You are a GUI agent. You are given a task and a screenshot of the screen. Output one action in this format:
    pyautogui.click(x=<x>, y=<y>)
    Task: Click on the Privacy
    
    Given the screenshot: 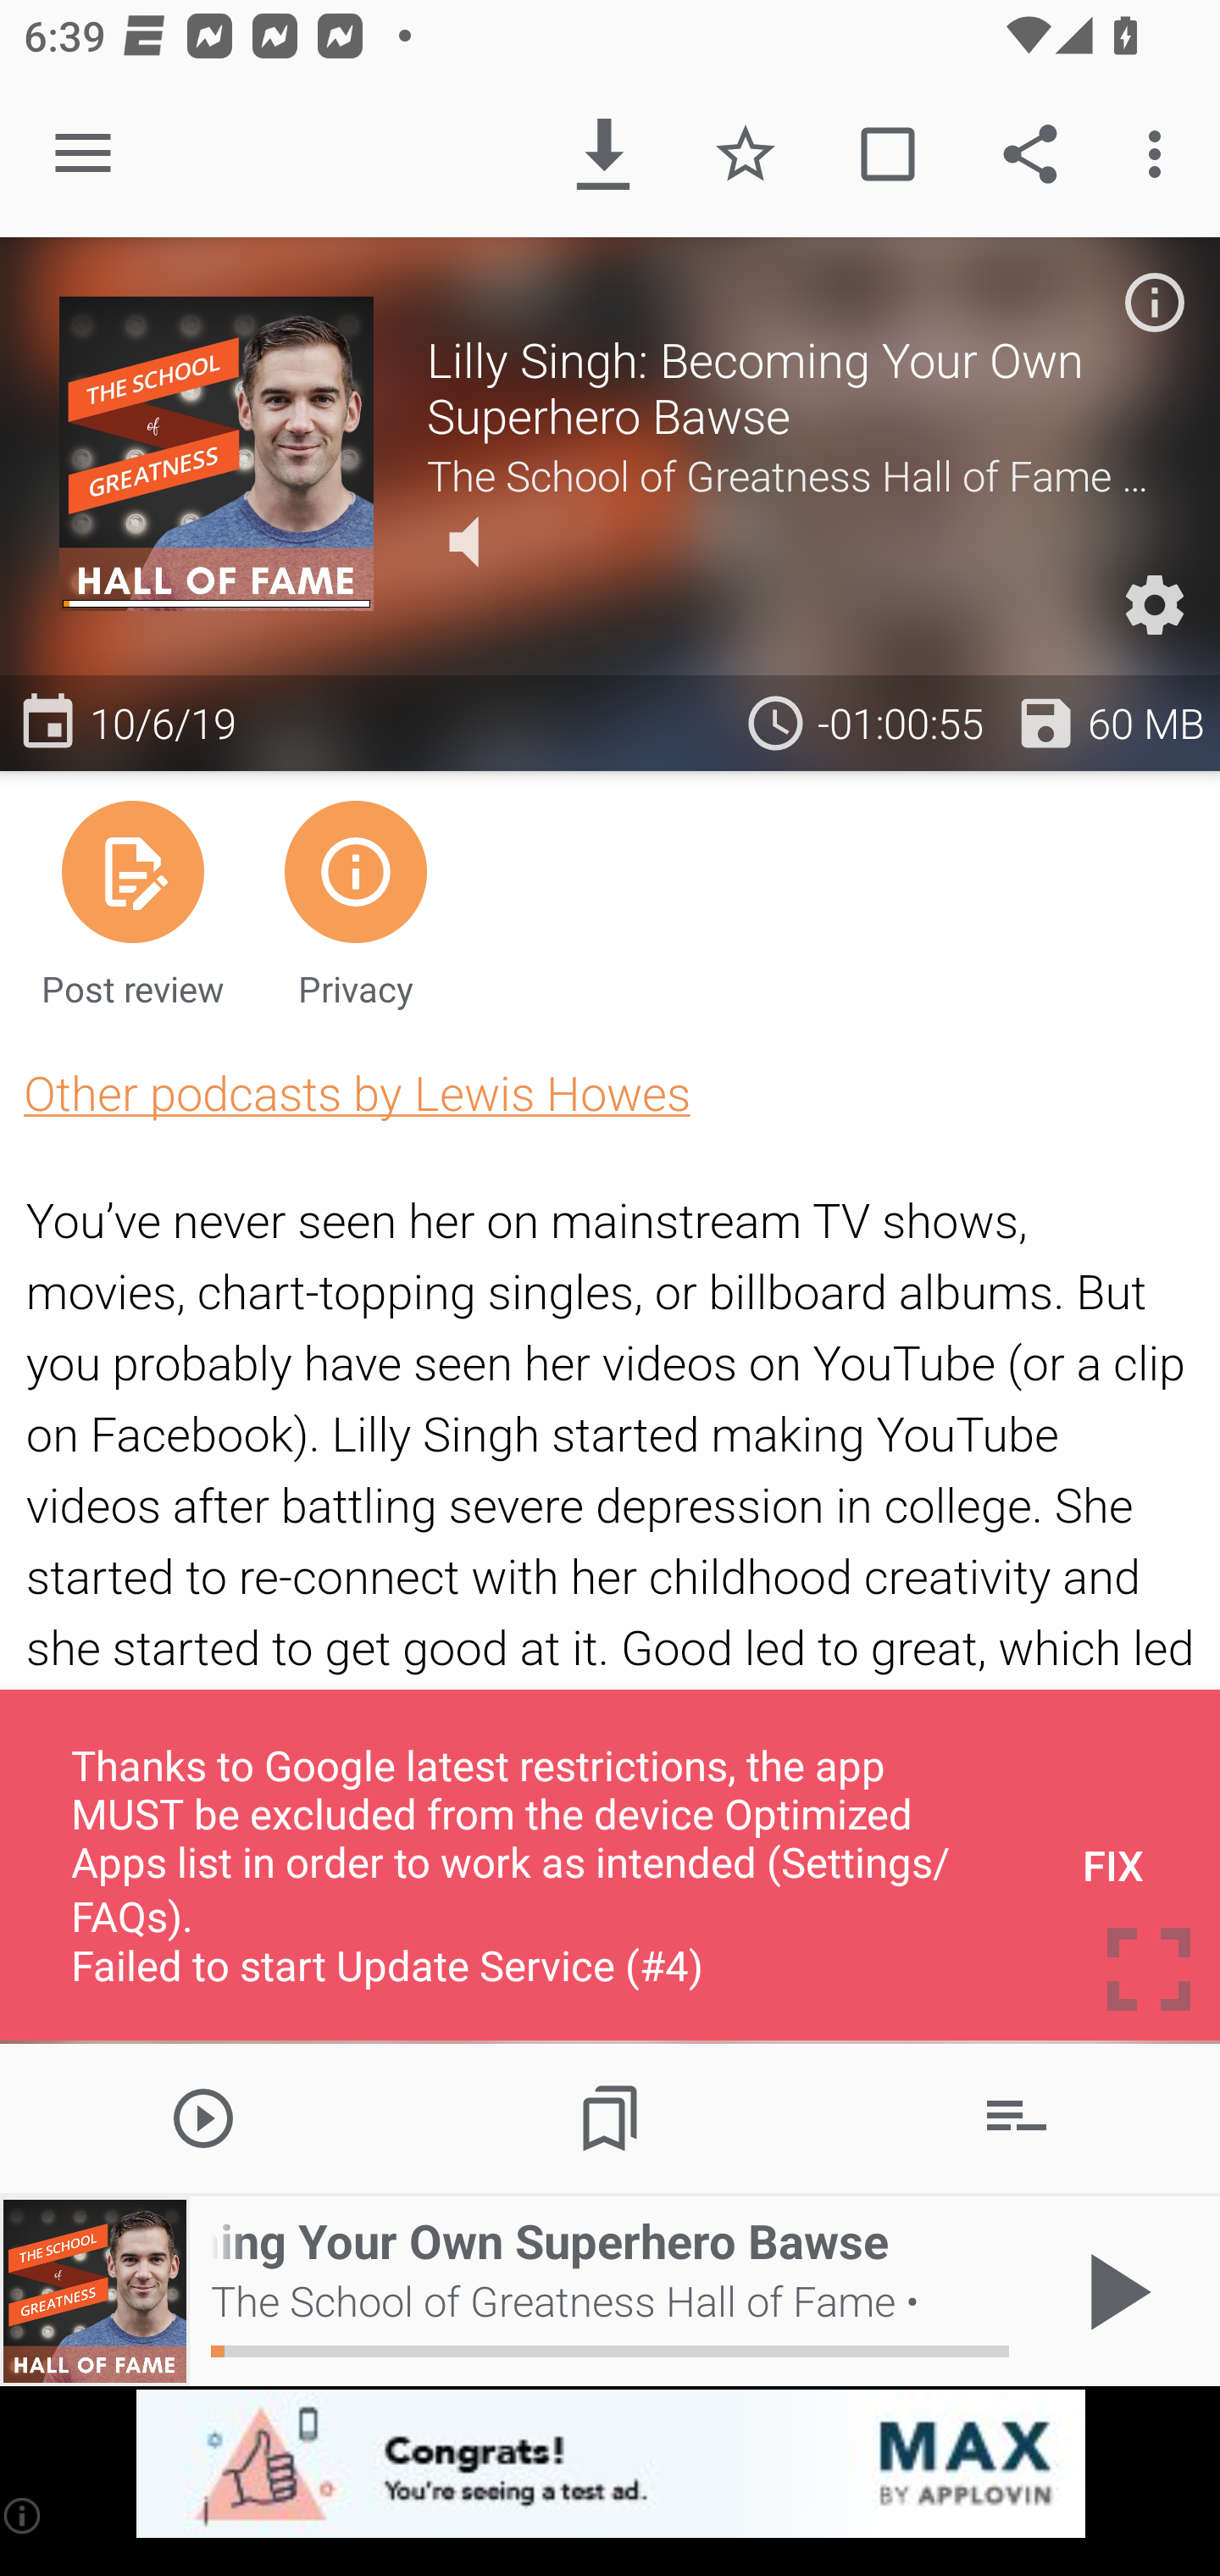 What is the action you would take?
    pyautogui.click(x=355, y=902)
    